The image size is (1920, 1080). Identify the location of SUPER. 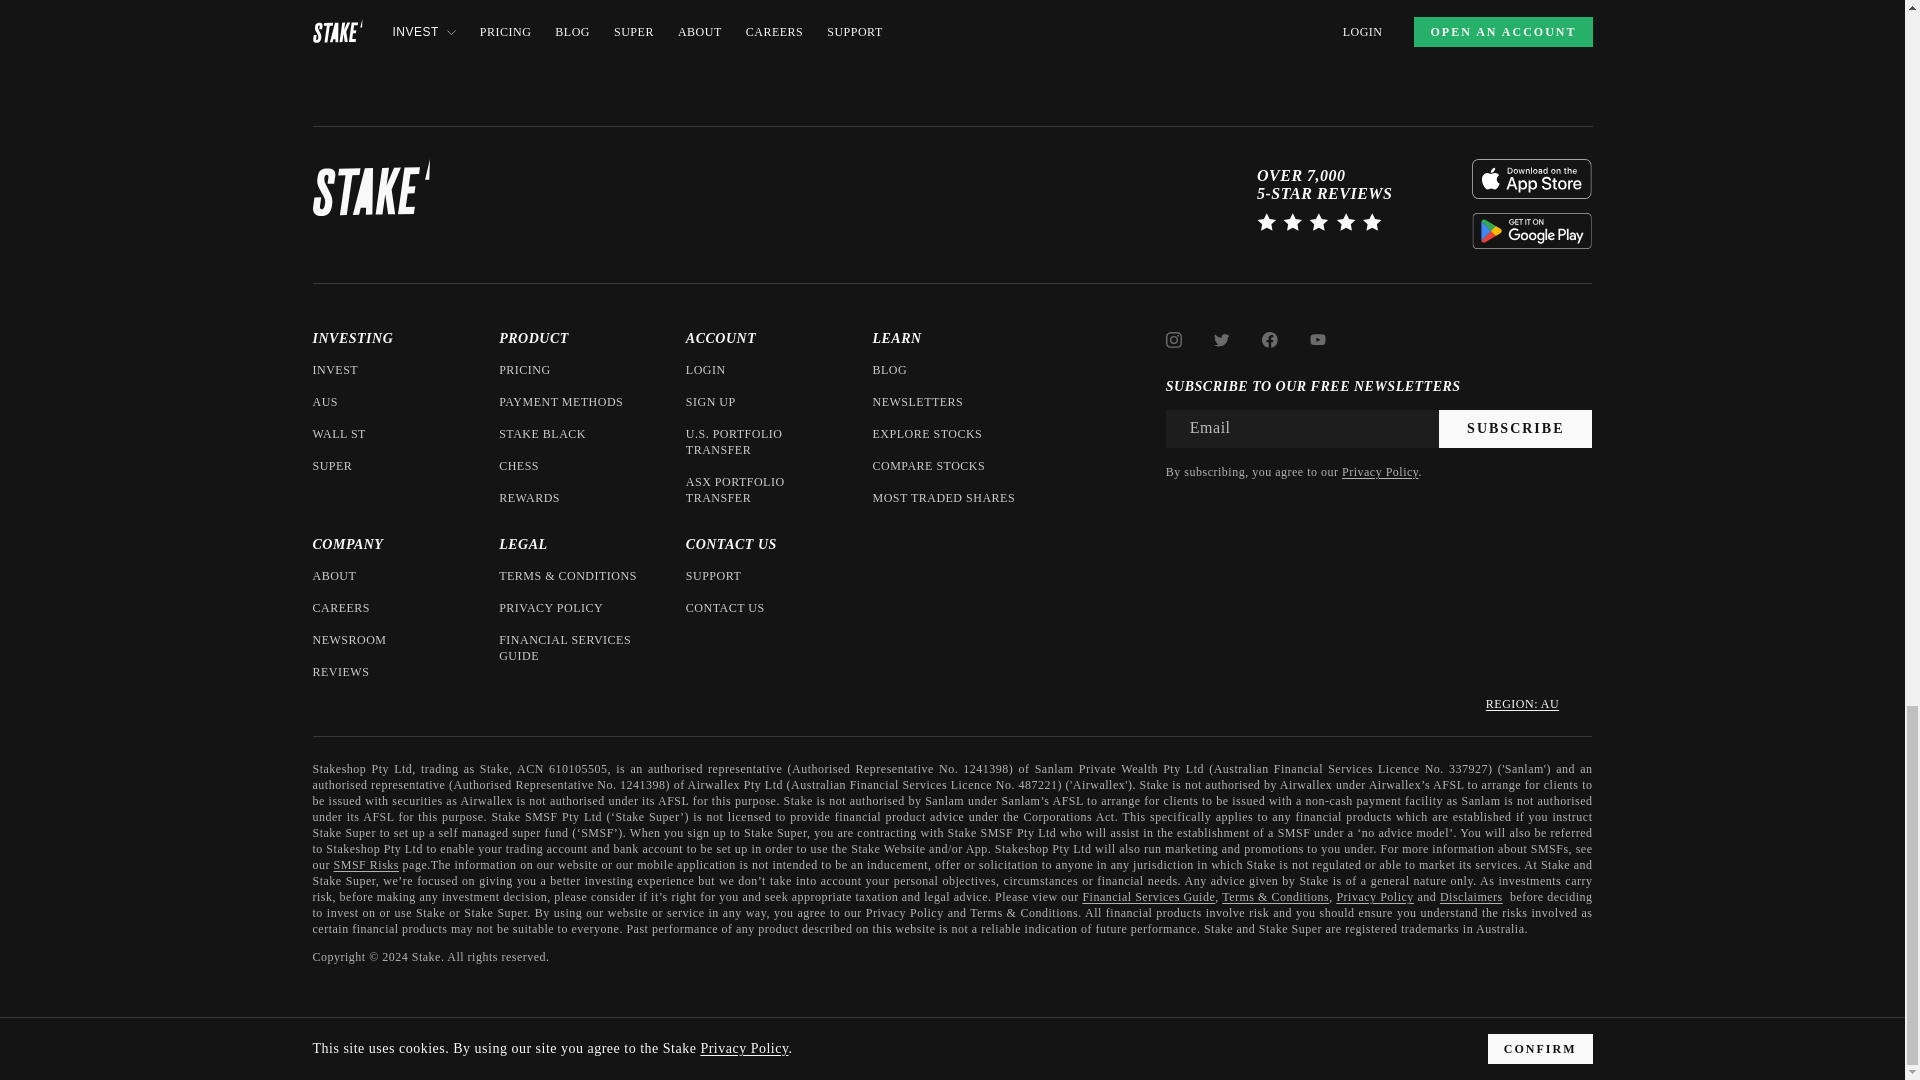
(331, 466).